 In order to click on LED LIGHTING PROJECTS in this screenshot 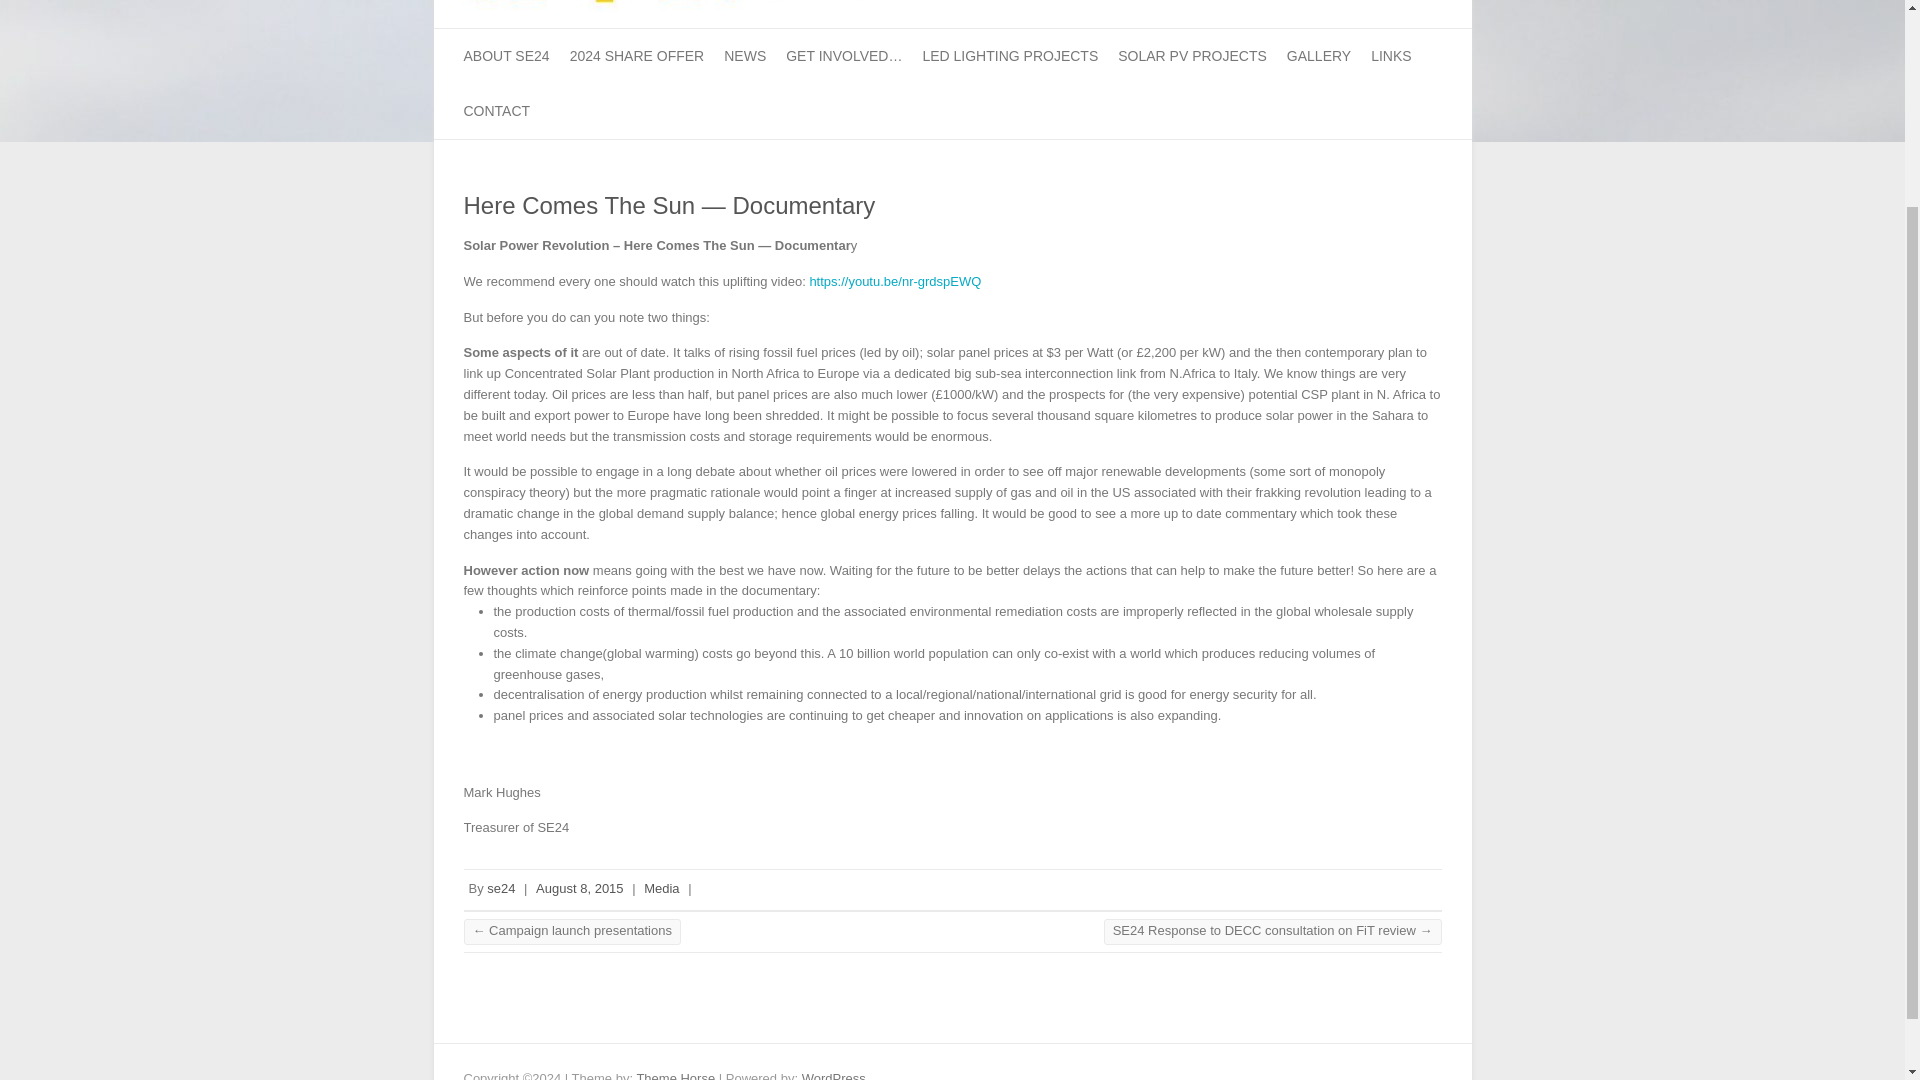, I will do `click(1010, 56)`.